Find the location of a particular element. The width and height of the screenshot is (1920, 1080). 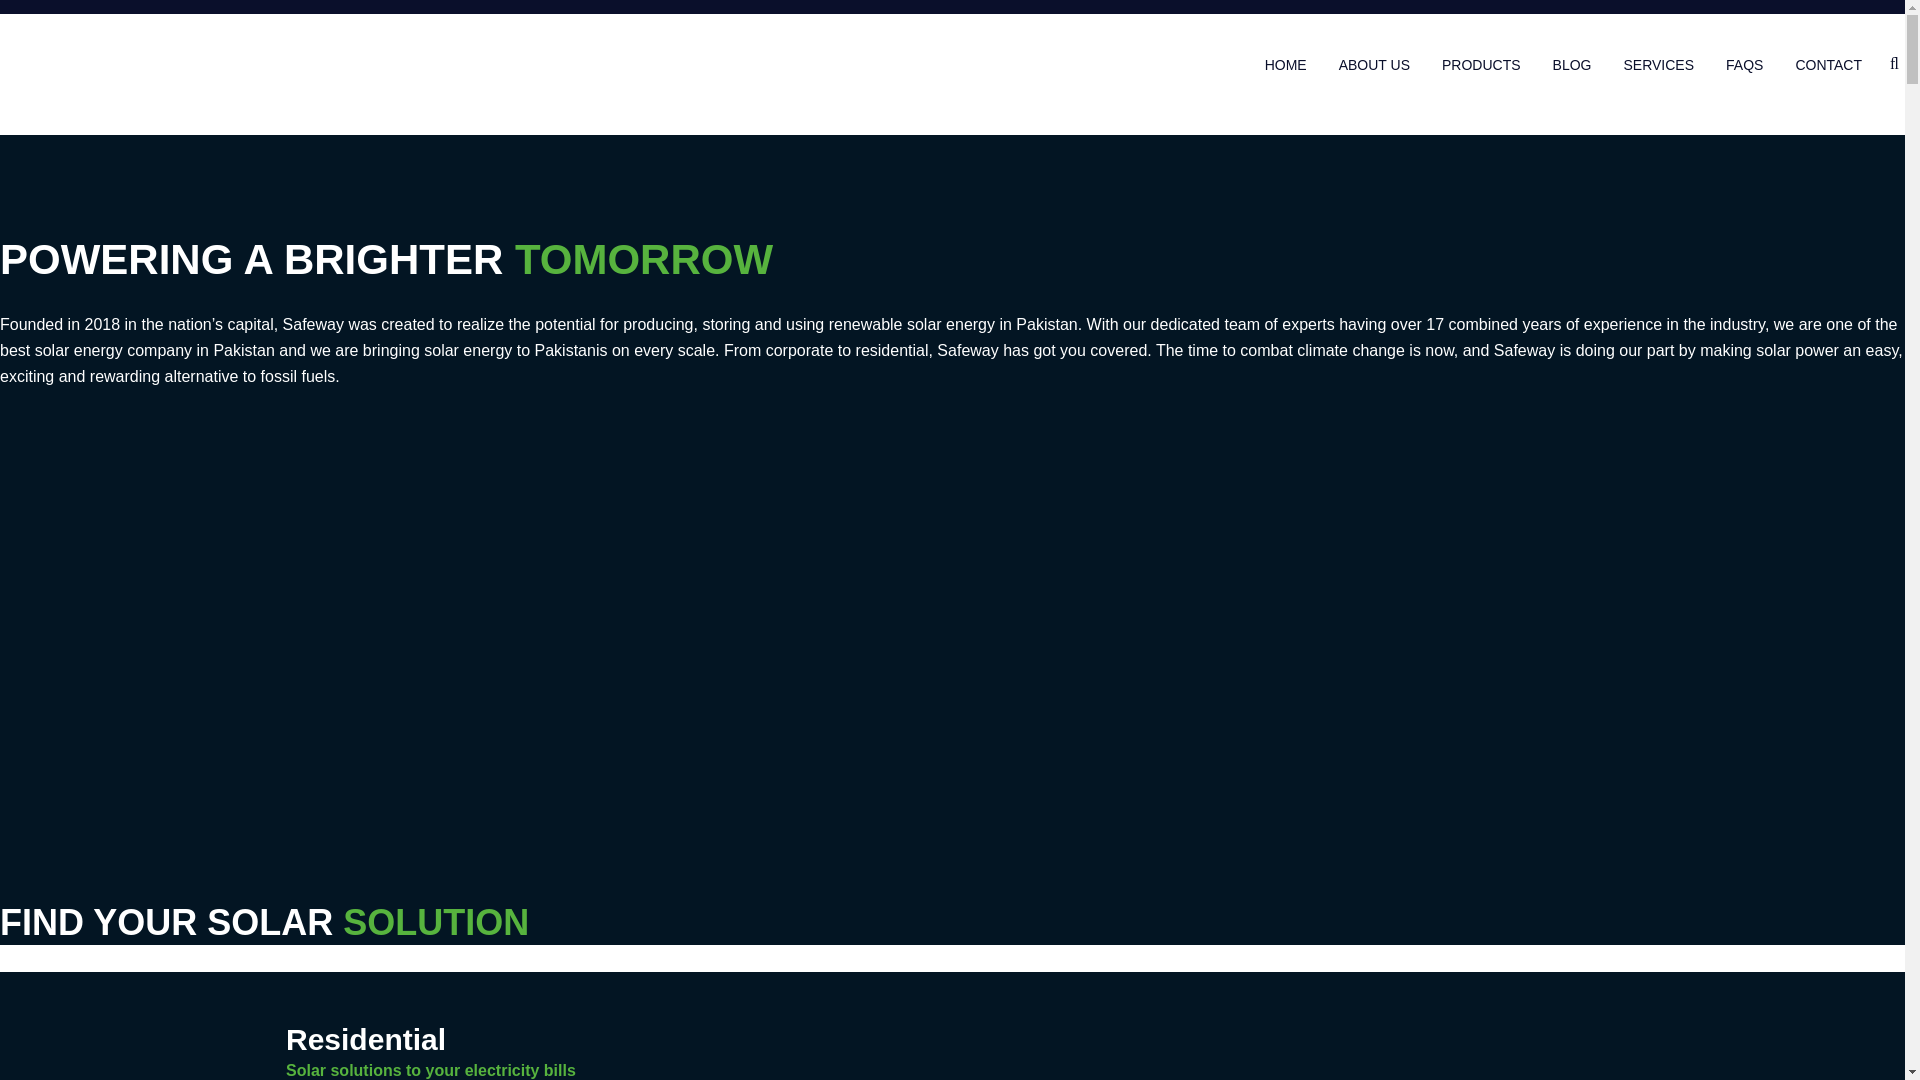

SERVICES is located at coordinates (1658, 65).